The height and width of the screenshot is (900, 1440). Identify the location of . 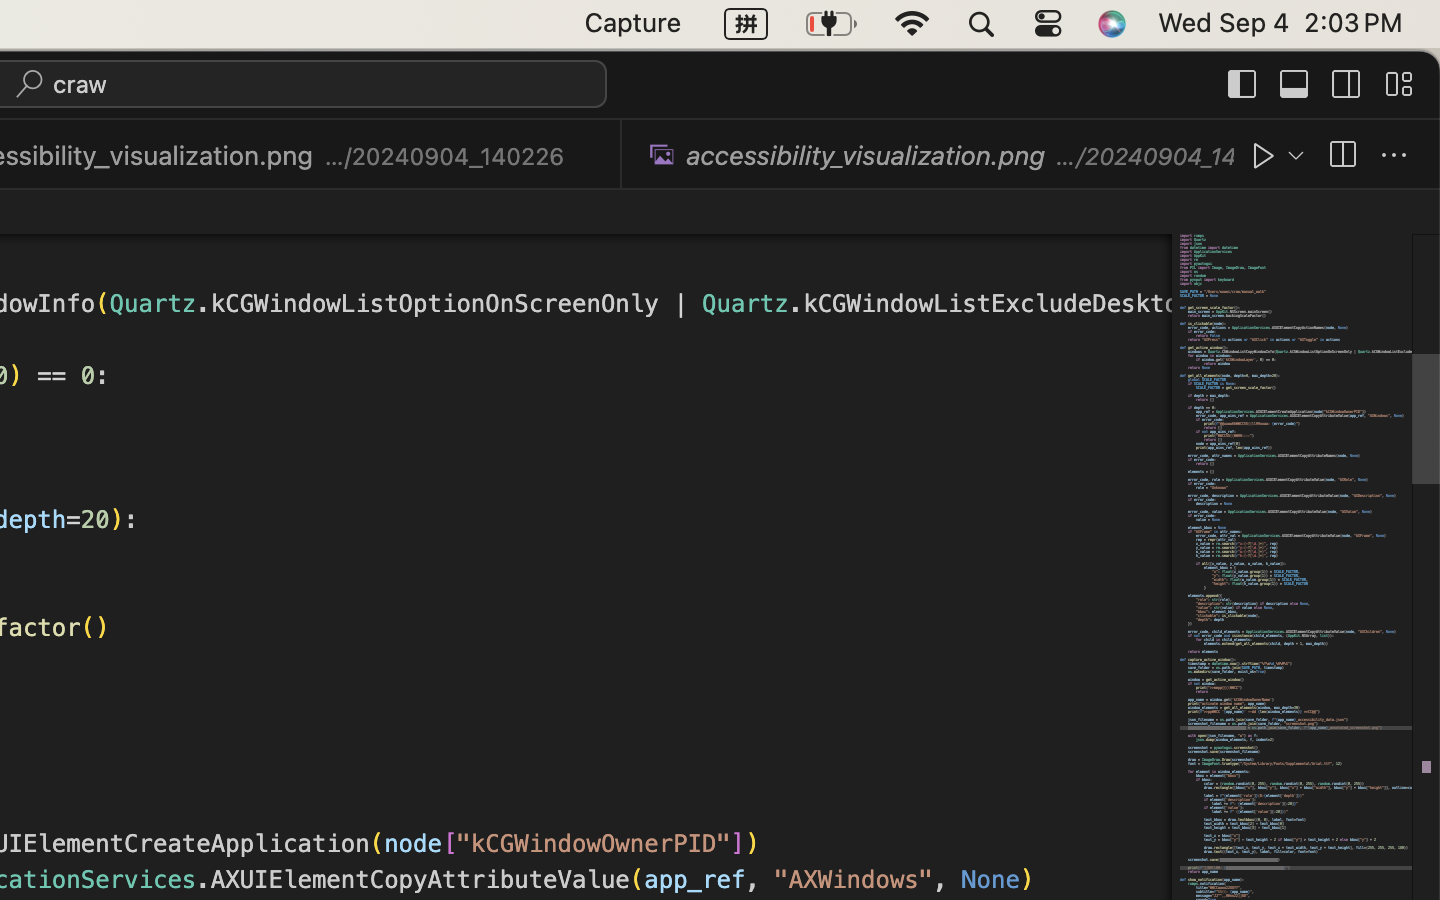
(1295, 84).